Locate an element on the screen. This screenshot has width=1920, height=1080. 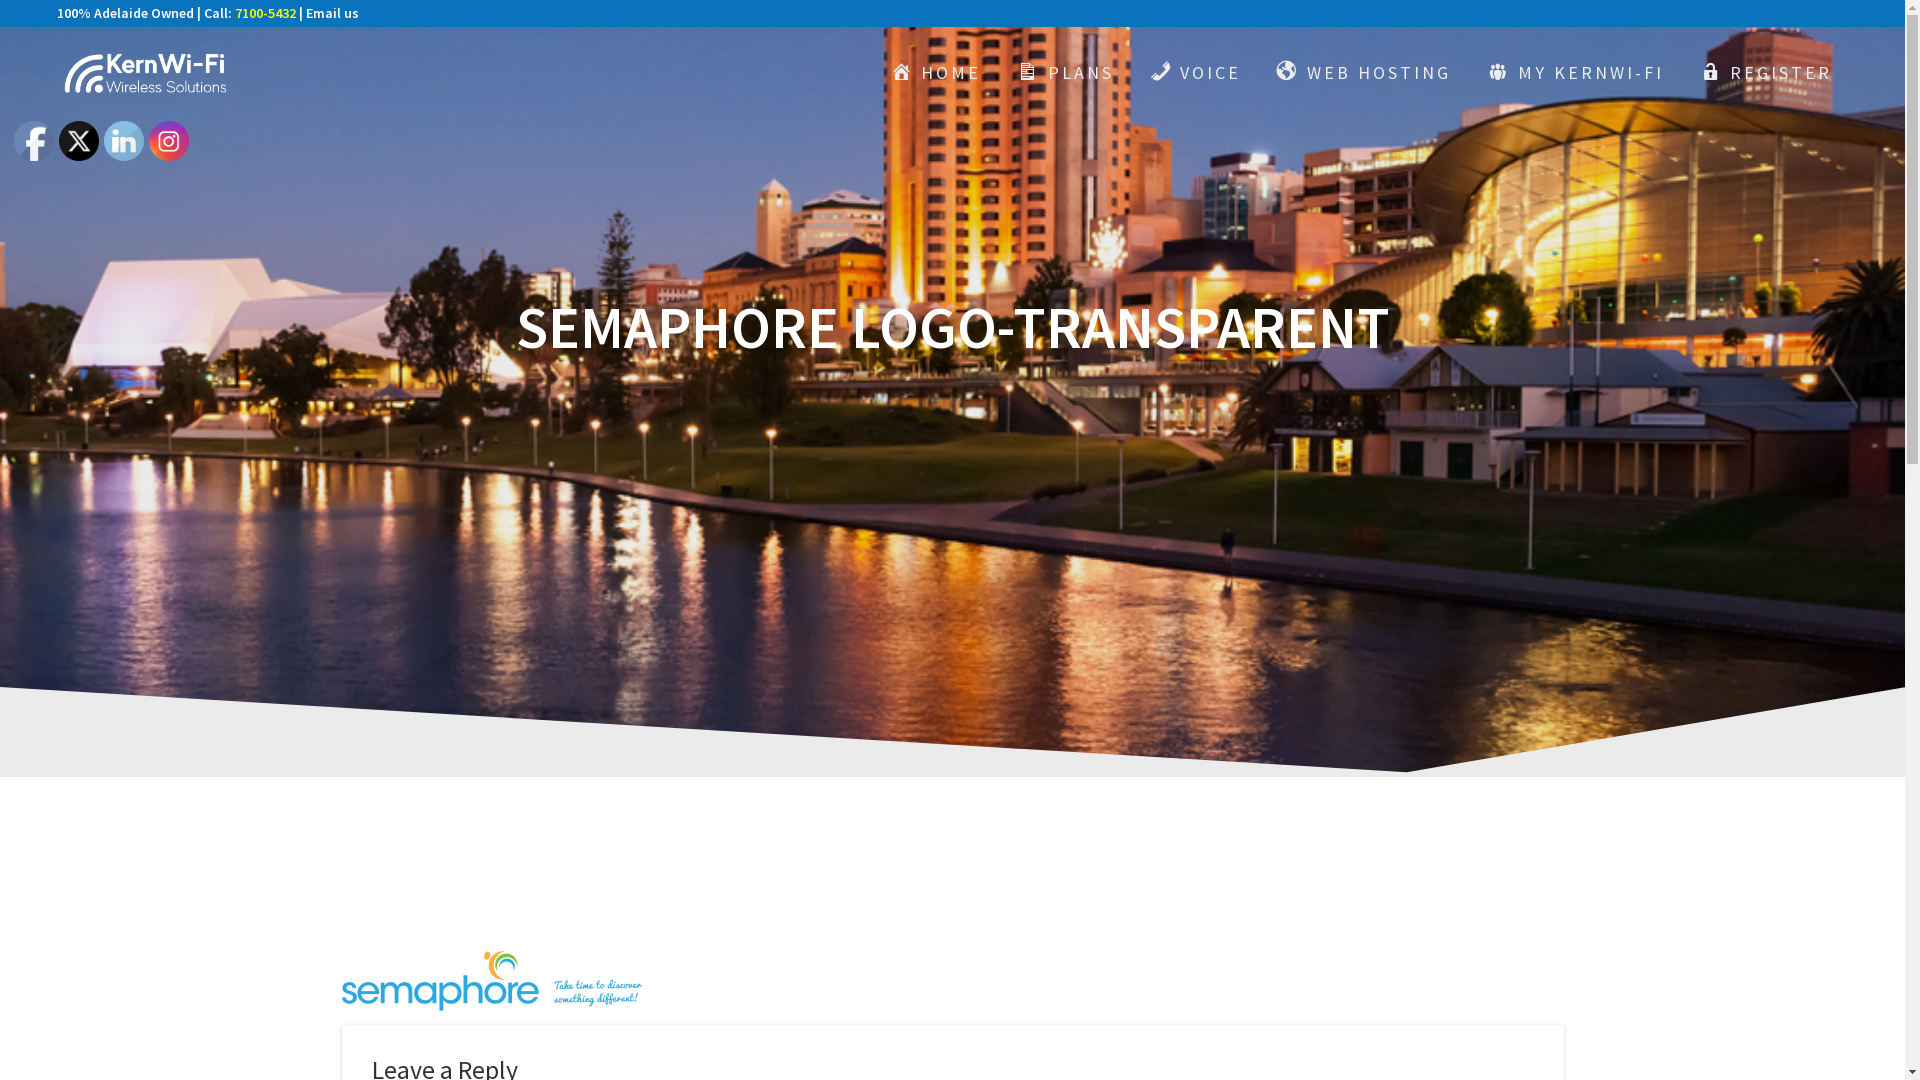
Facebook is located at coordinates (34, 141).